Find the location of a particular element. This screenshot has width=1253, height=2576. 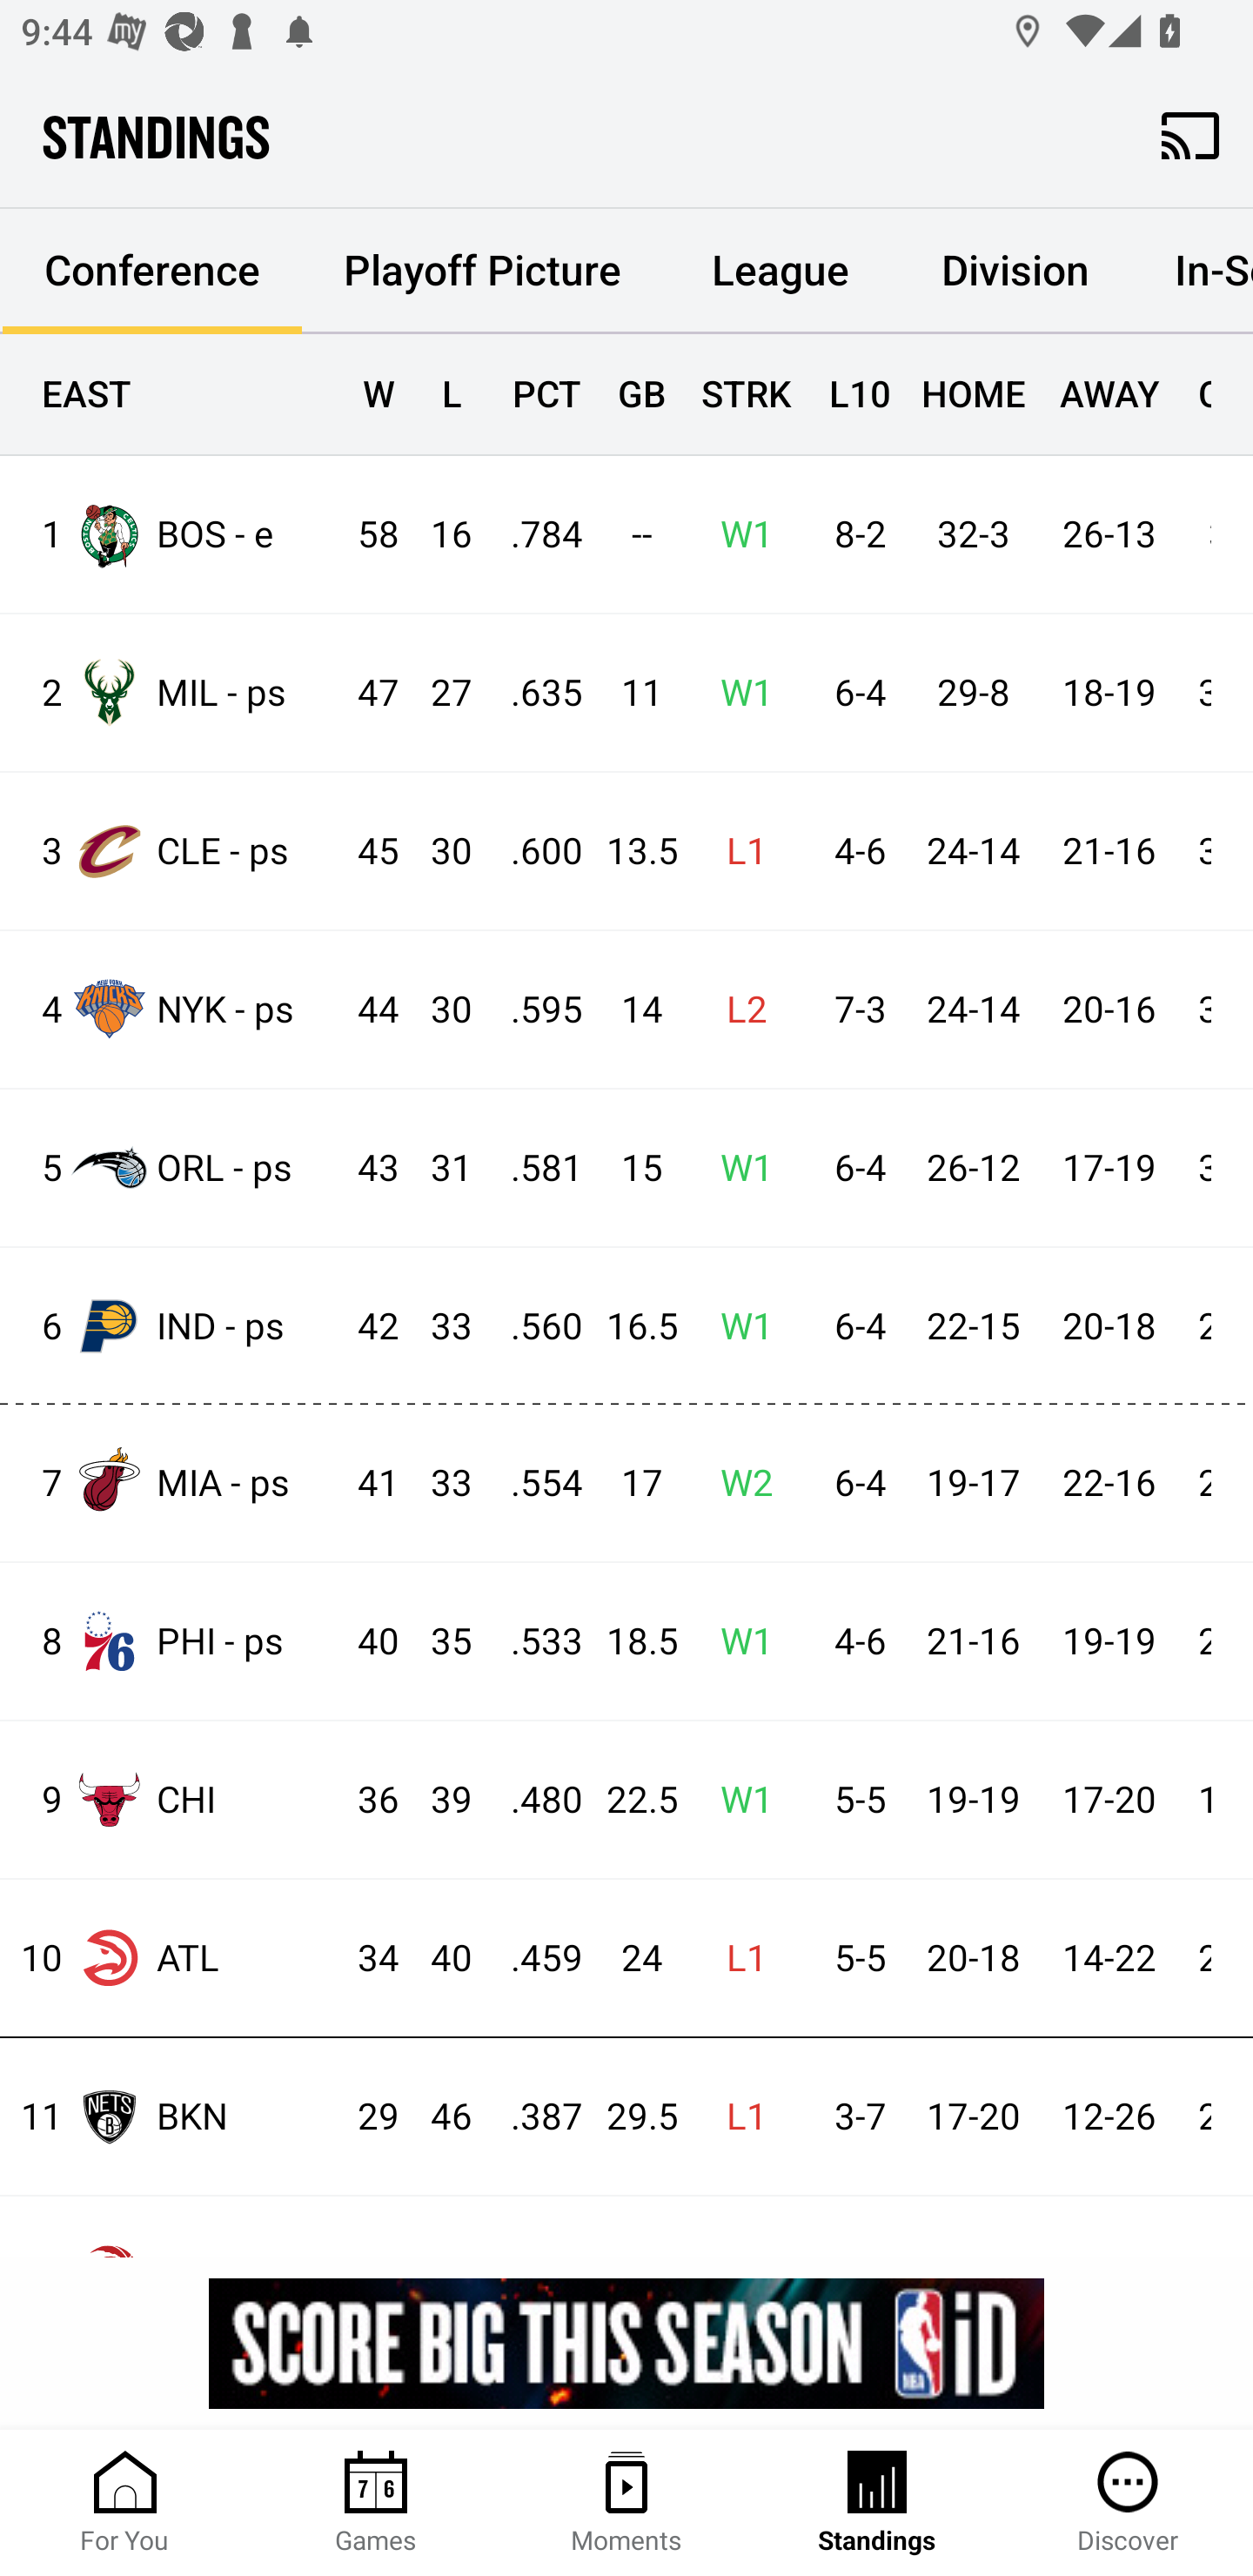

W2 is located at coordinates (738, 1483).